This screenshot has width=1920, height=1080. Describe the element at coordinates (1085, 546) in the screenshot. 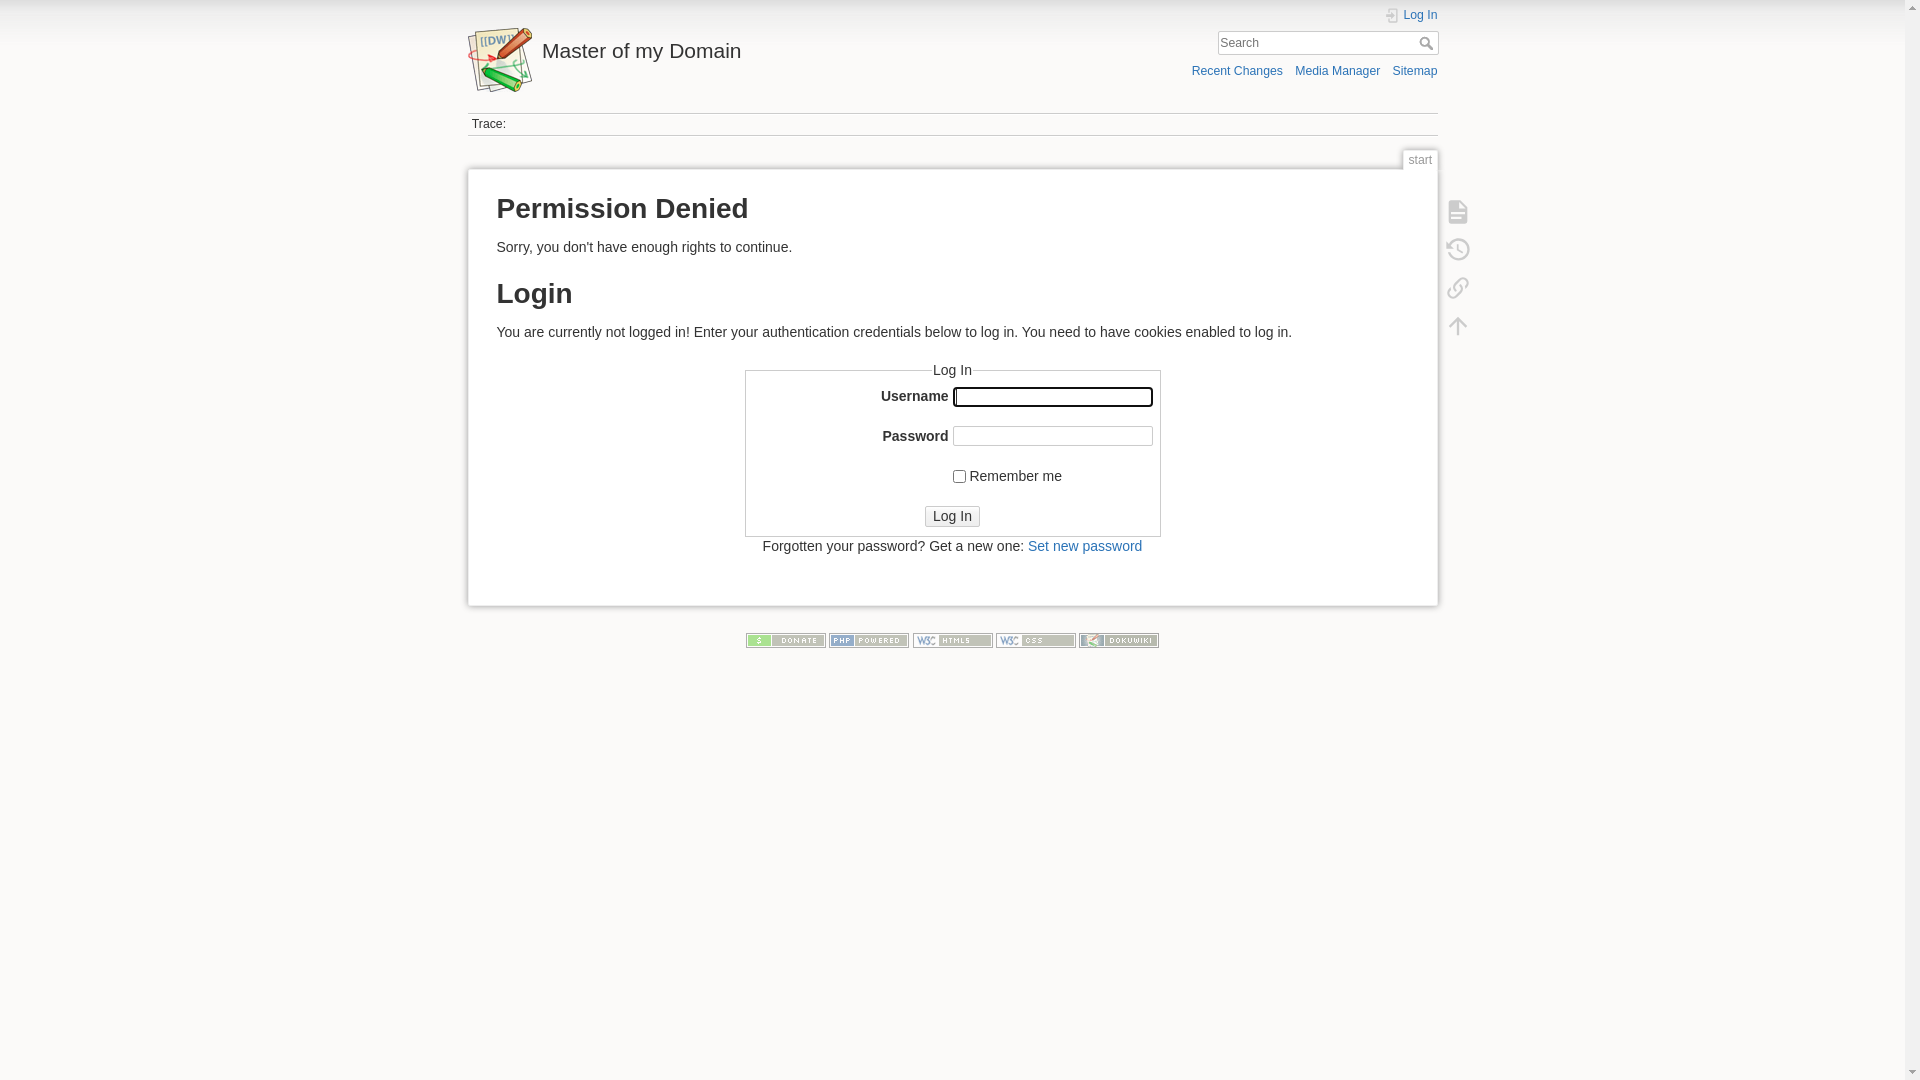

I see `Set new password` at that location.